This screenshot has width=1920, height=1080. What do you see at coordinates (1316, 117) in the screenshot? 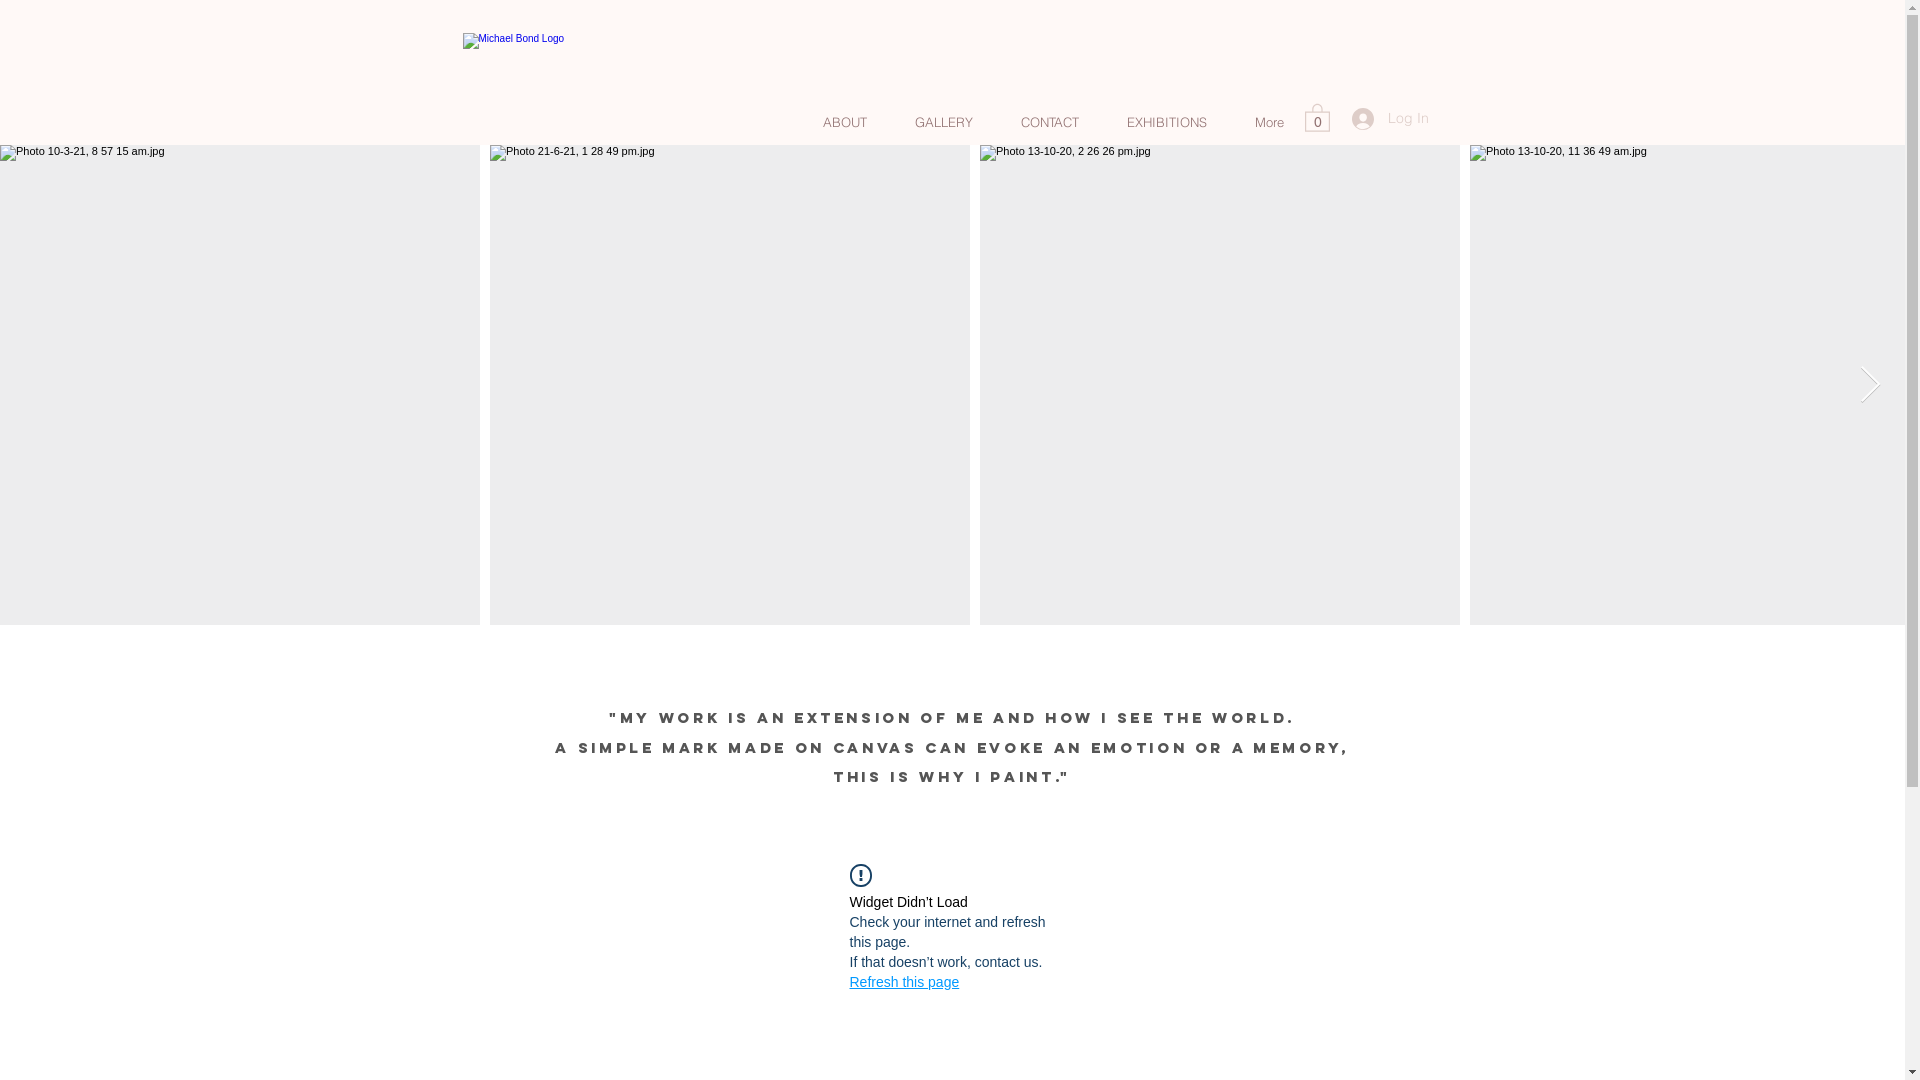
I see `0` at bounding box center [1316, 117].